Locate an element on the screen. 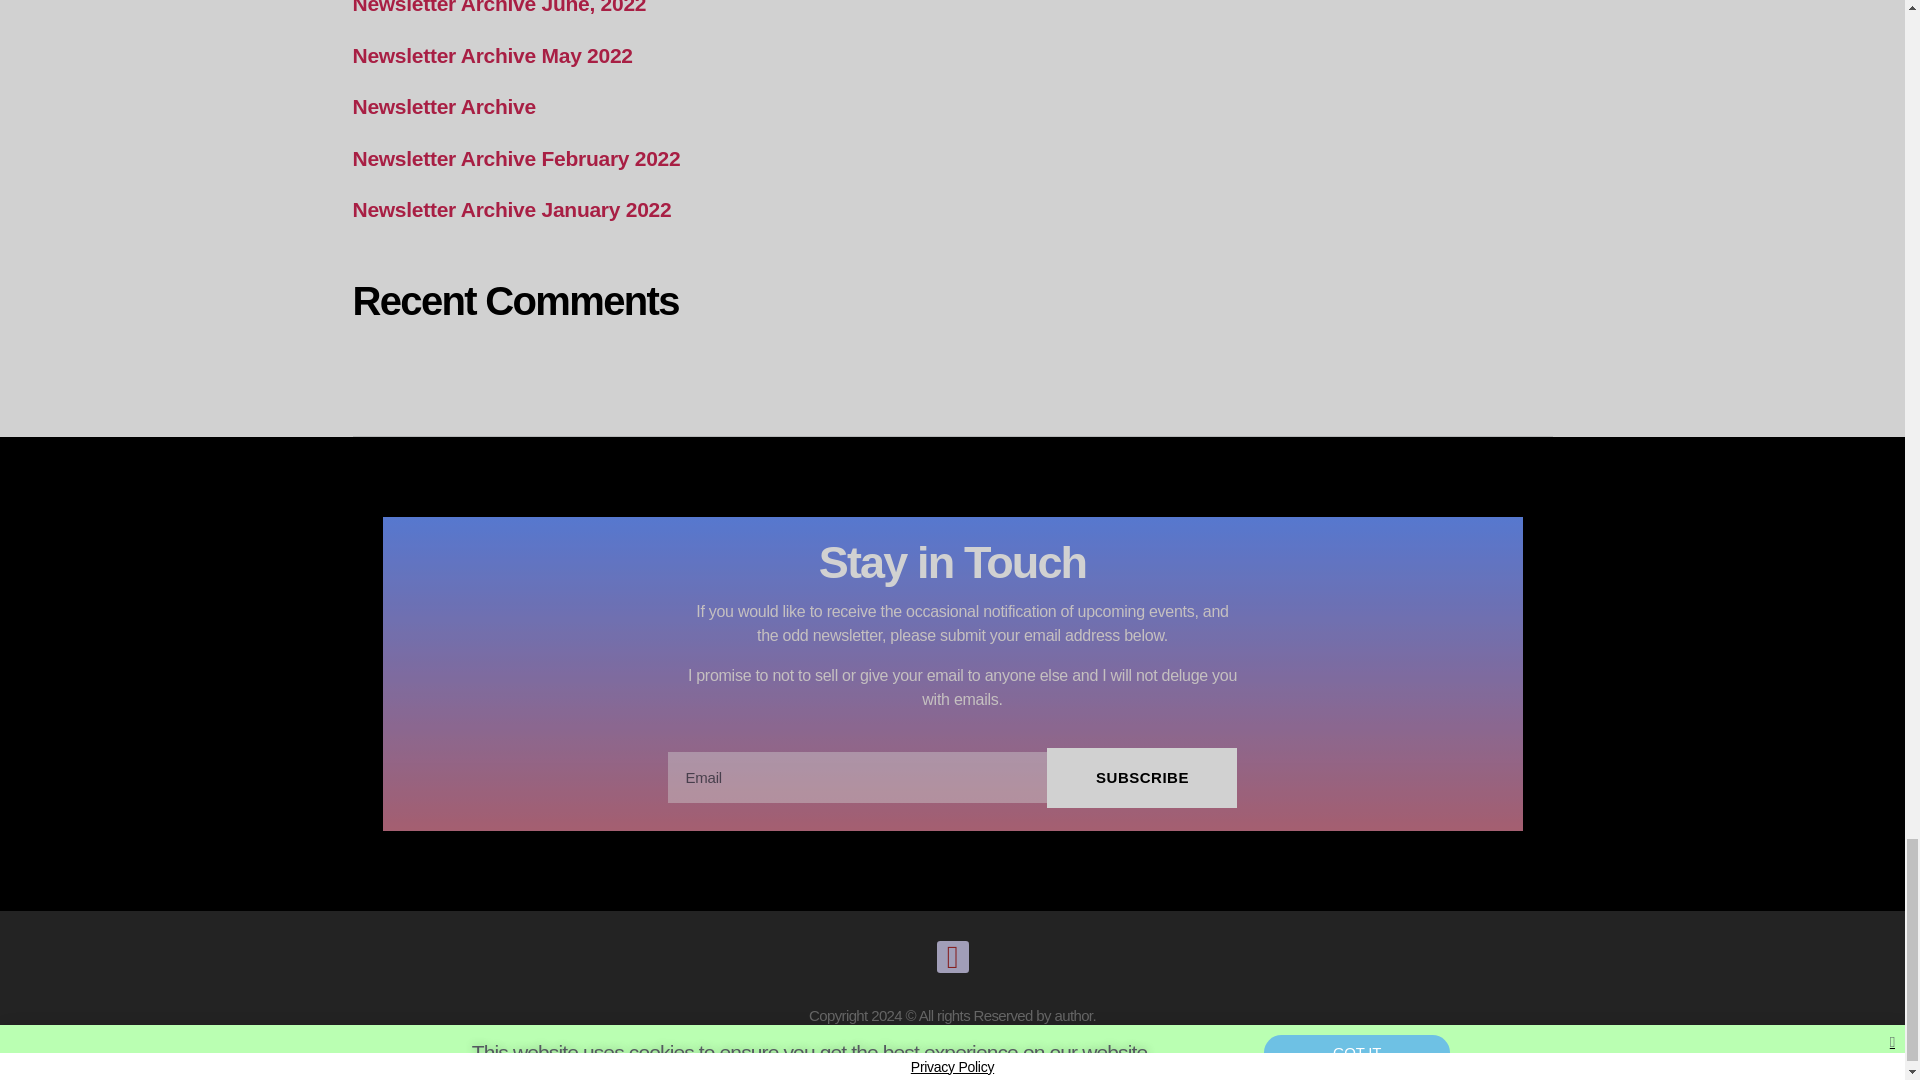 The width and height of the screenshot is (1920, 1080). SUBSCRIBE is located at coordinates (1141, 778).